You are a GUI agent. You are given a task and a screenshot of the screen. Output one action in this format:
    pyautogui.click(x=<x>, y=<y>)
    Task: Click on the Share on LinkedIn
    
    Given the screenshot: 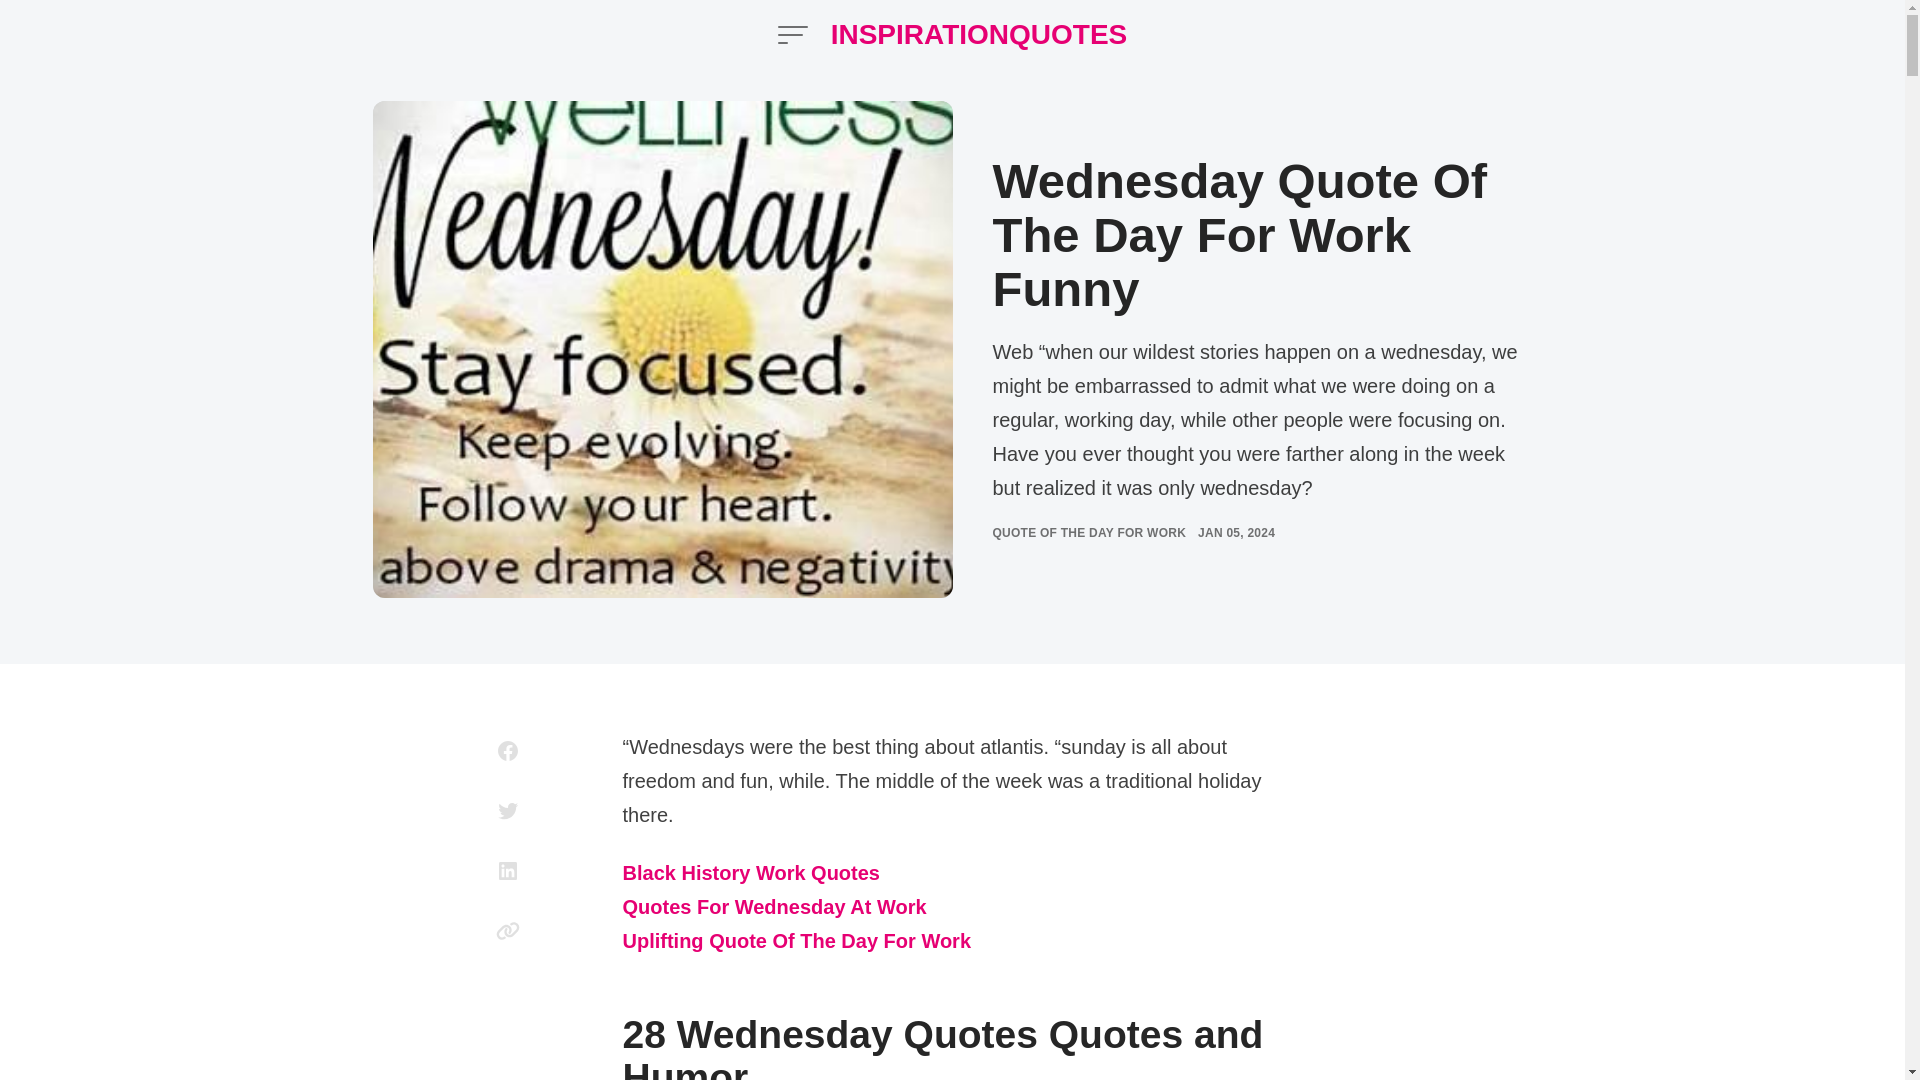 What is the action you would take?
    pyautogui.click(x=508, y=870)
    